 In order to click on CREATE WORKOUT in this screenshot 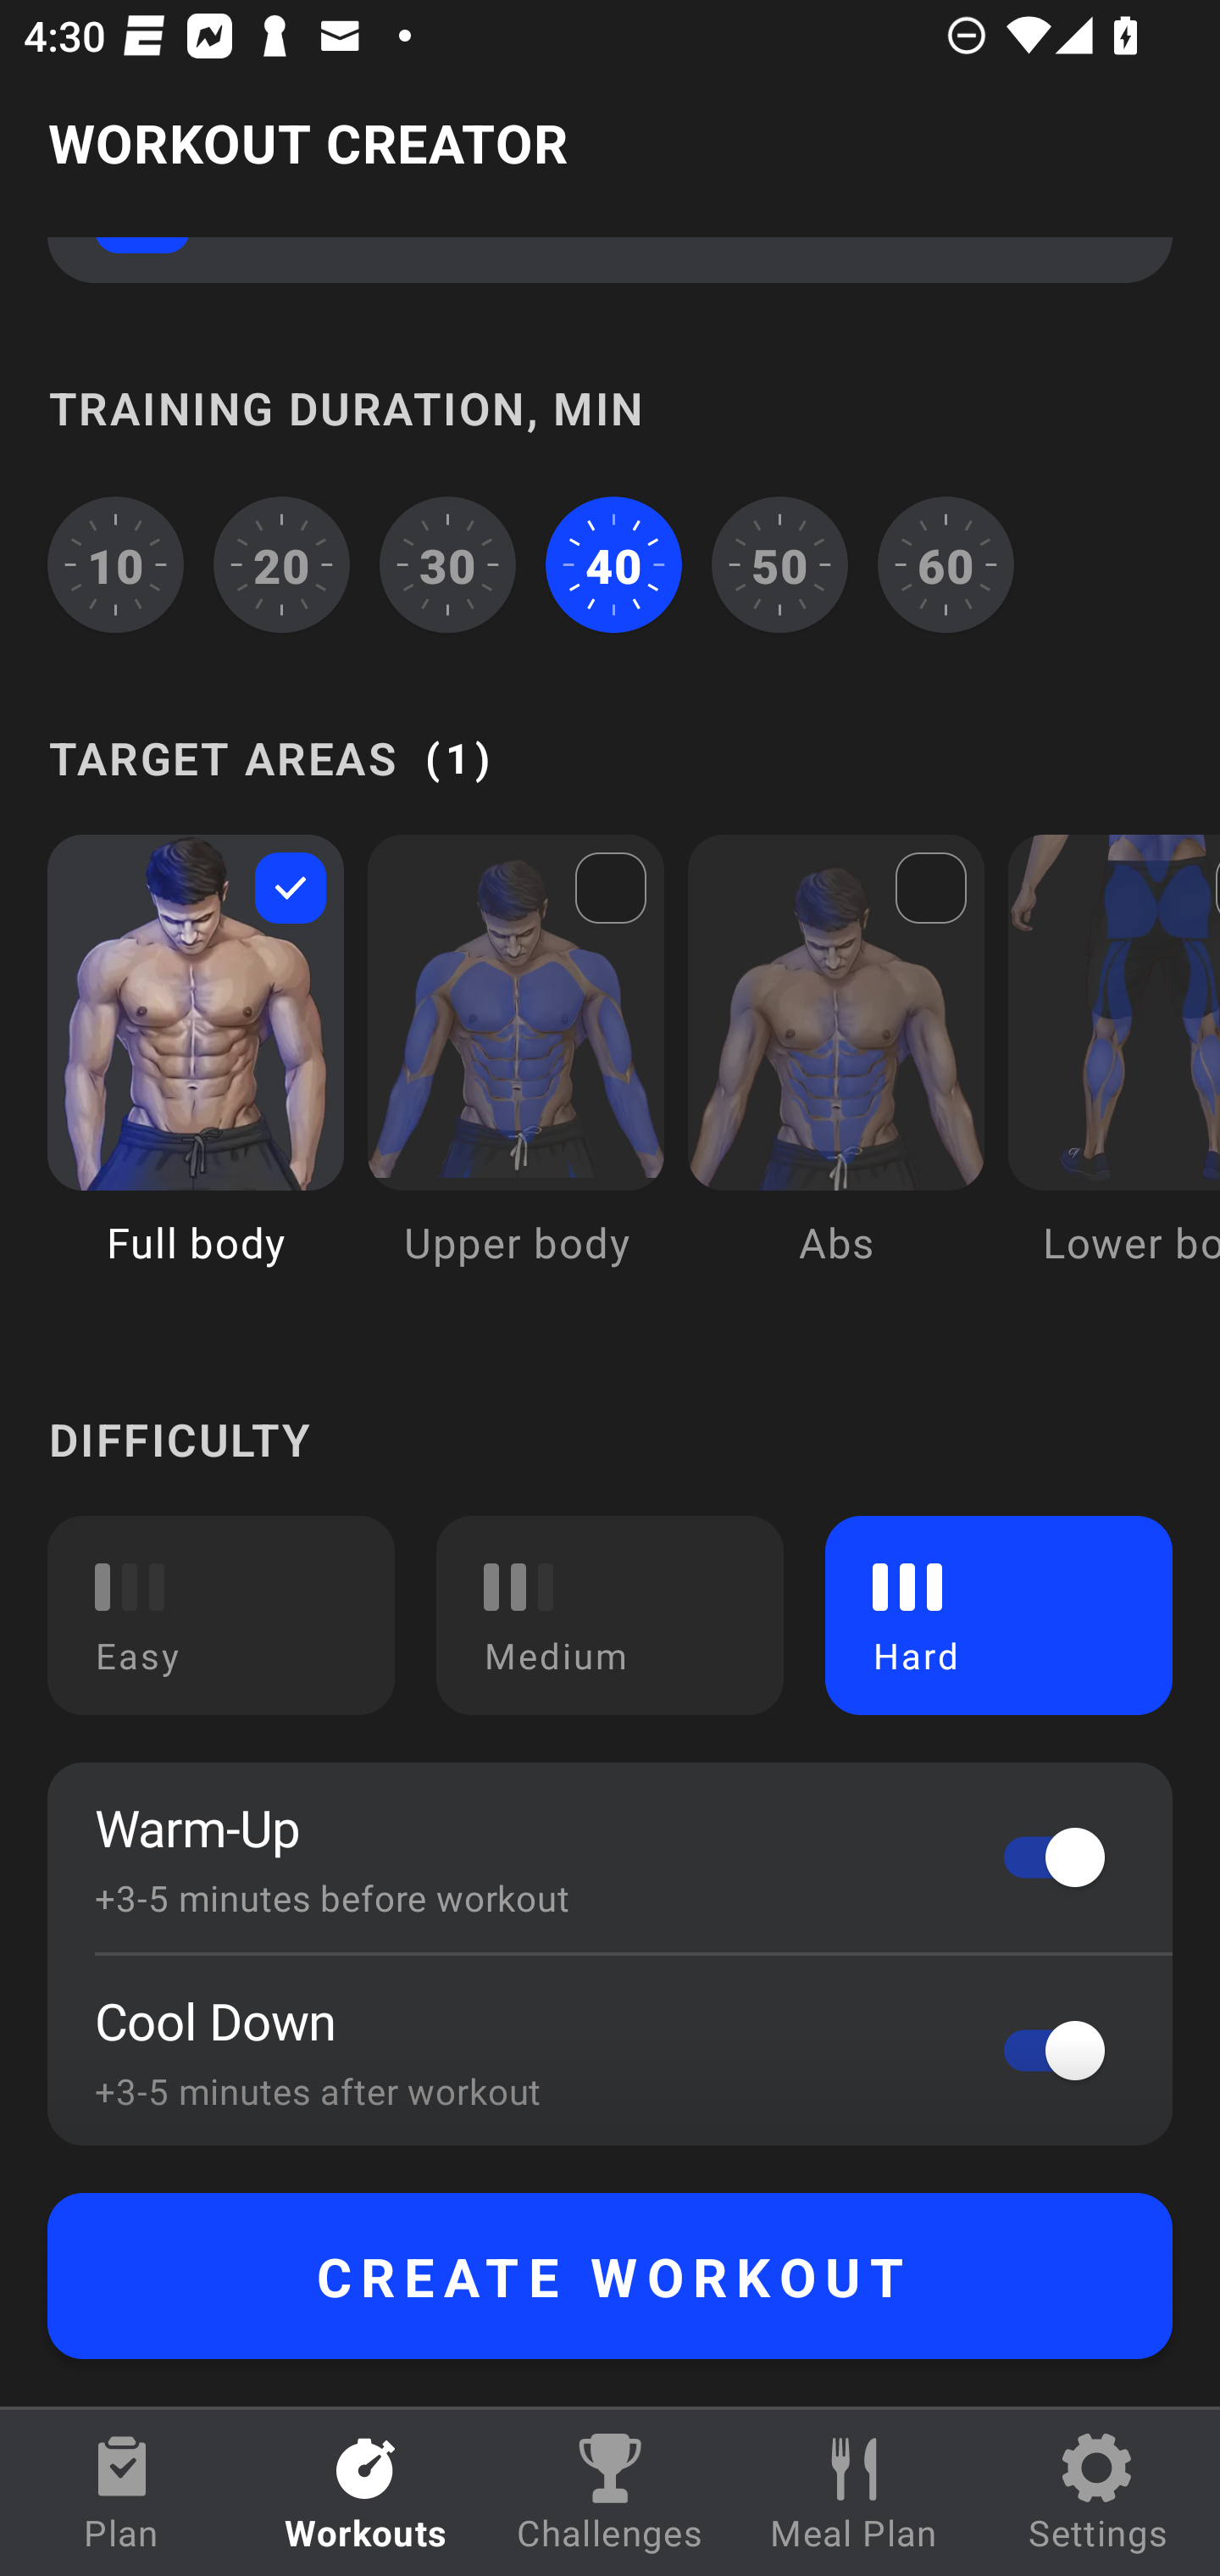, I will do `click(610, 2276)`.